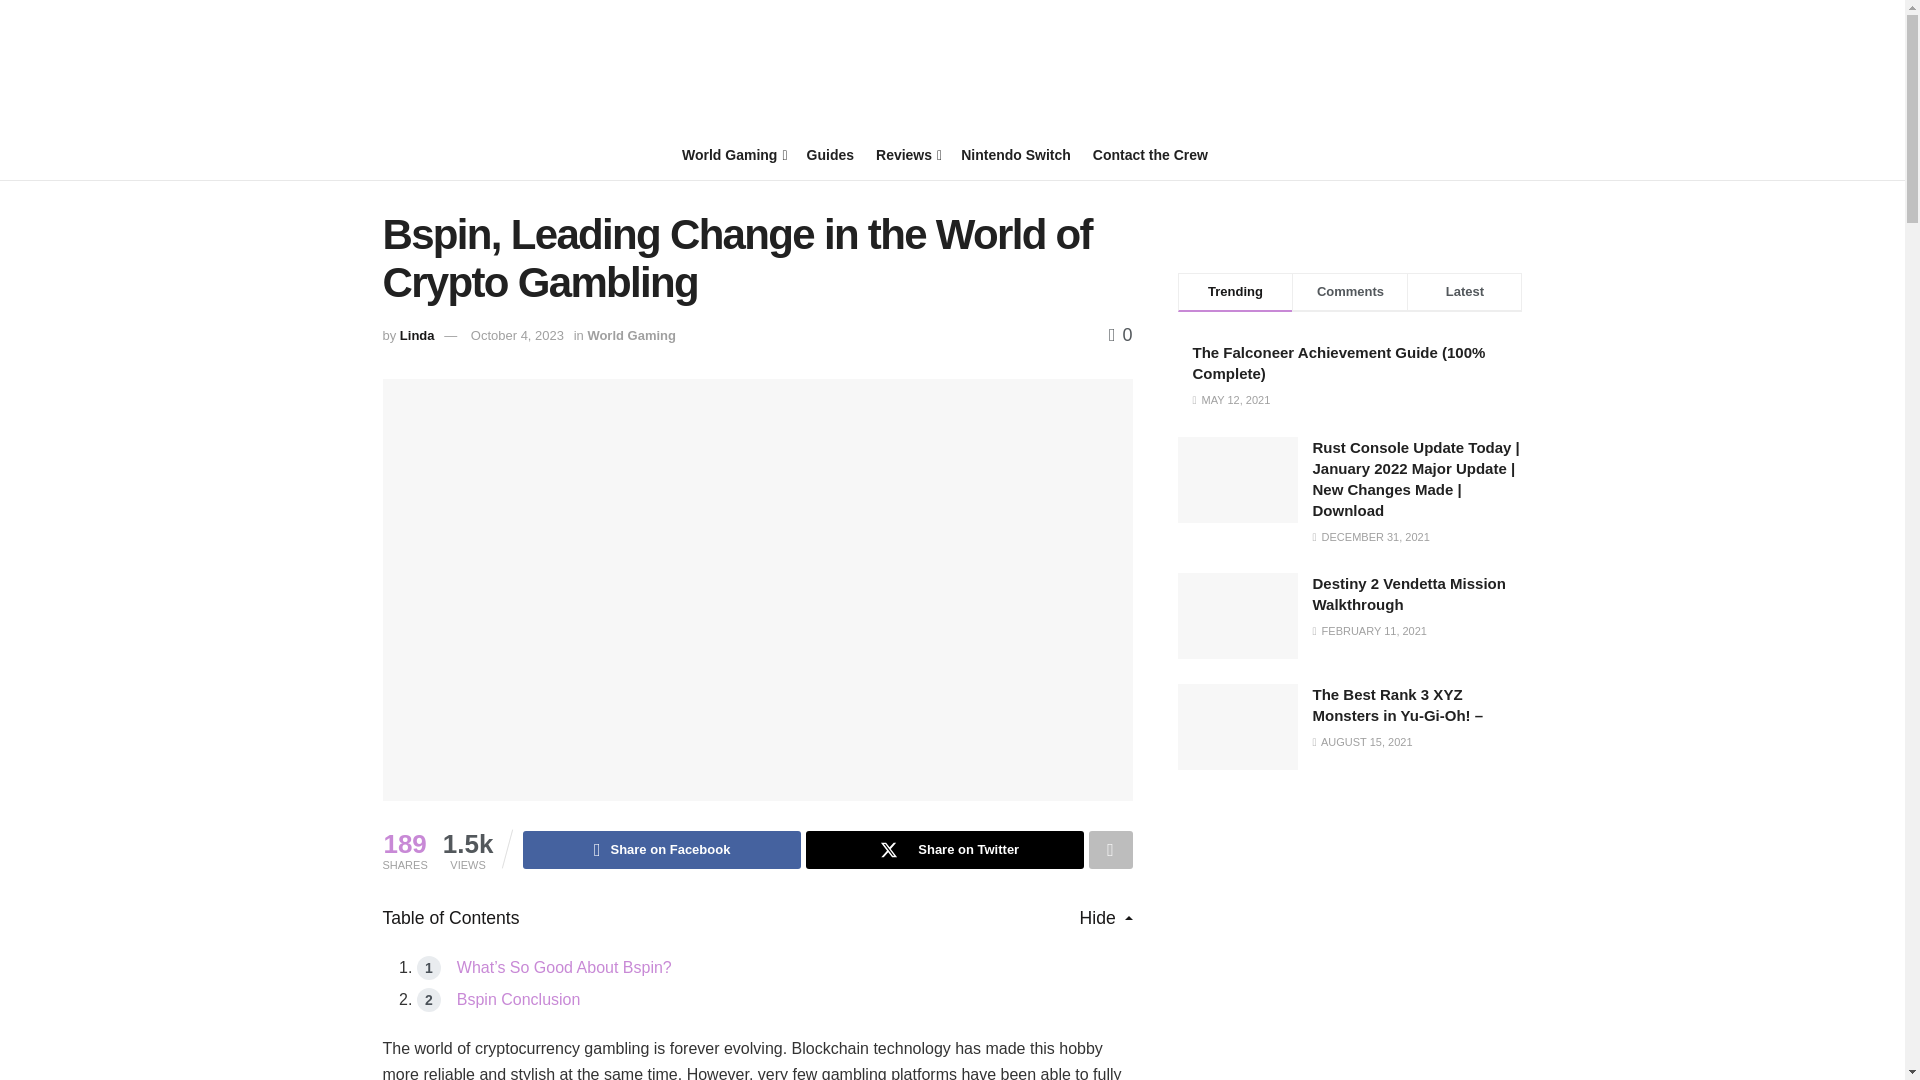  What do you see at coordinates (517, 336) in the screenshot?
I see `October 4, 2023` at bounding box center [517, 336].